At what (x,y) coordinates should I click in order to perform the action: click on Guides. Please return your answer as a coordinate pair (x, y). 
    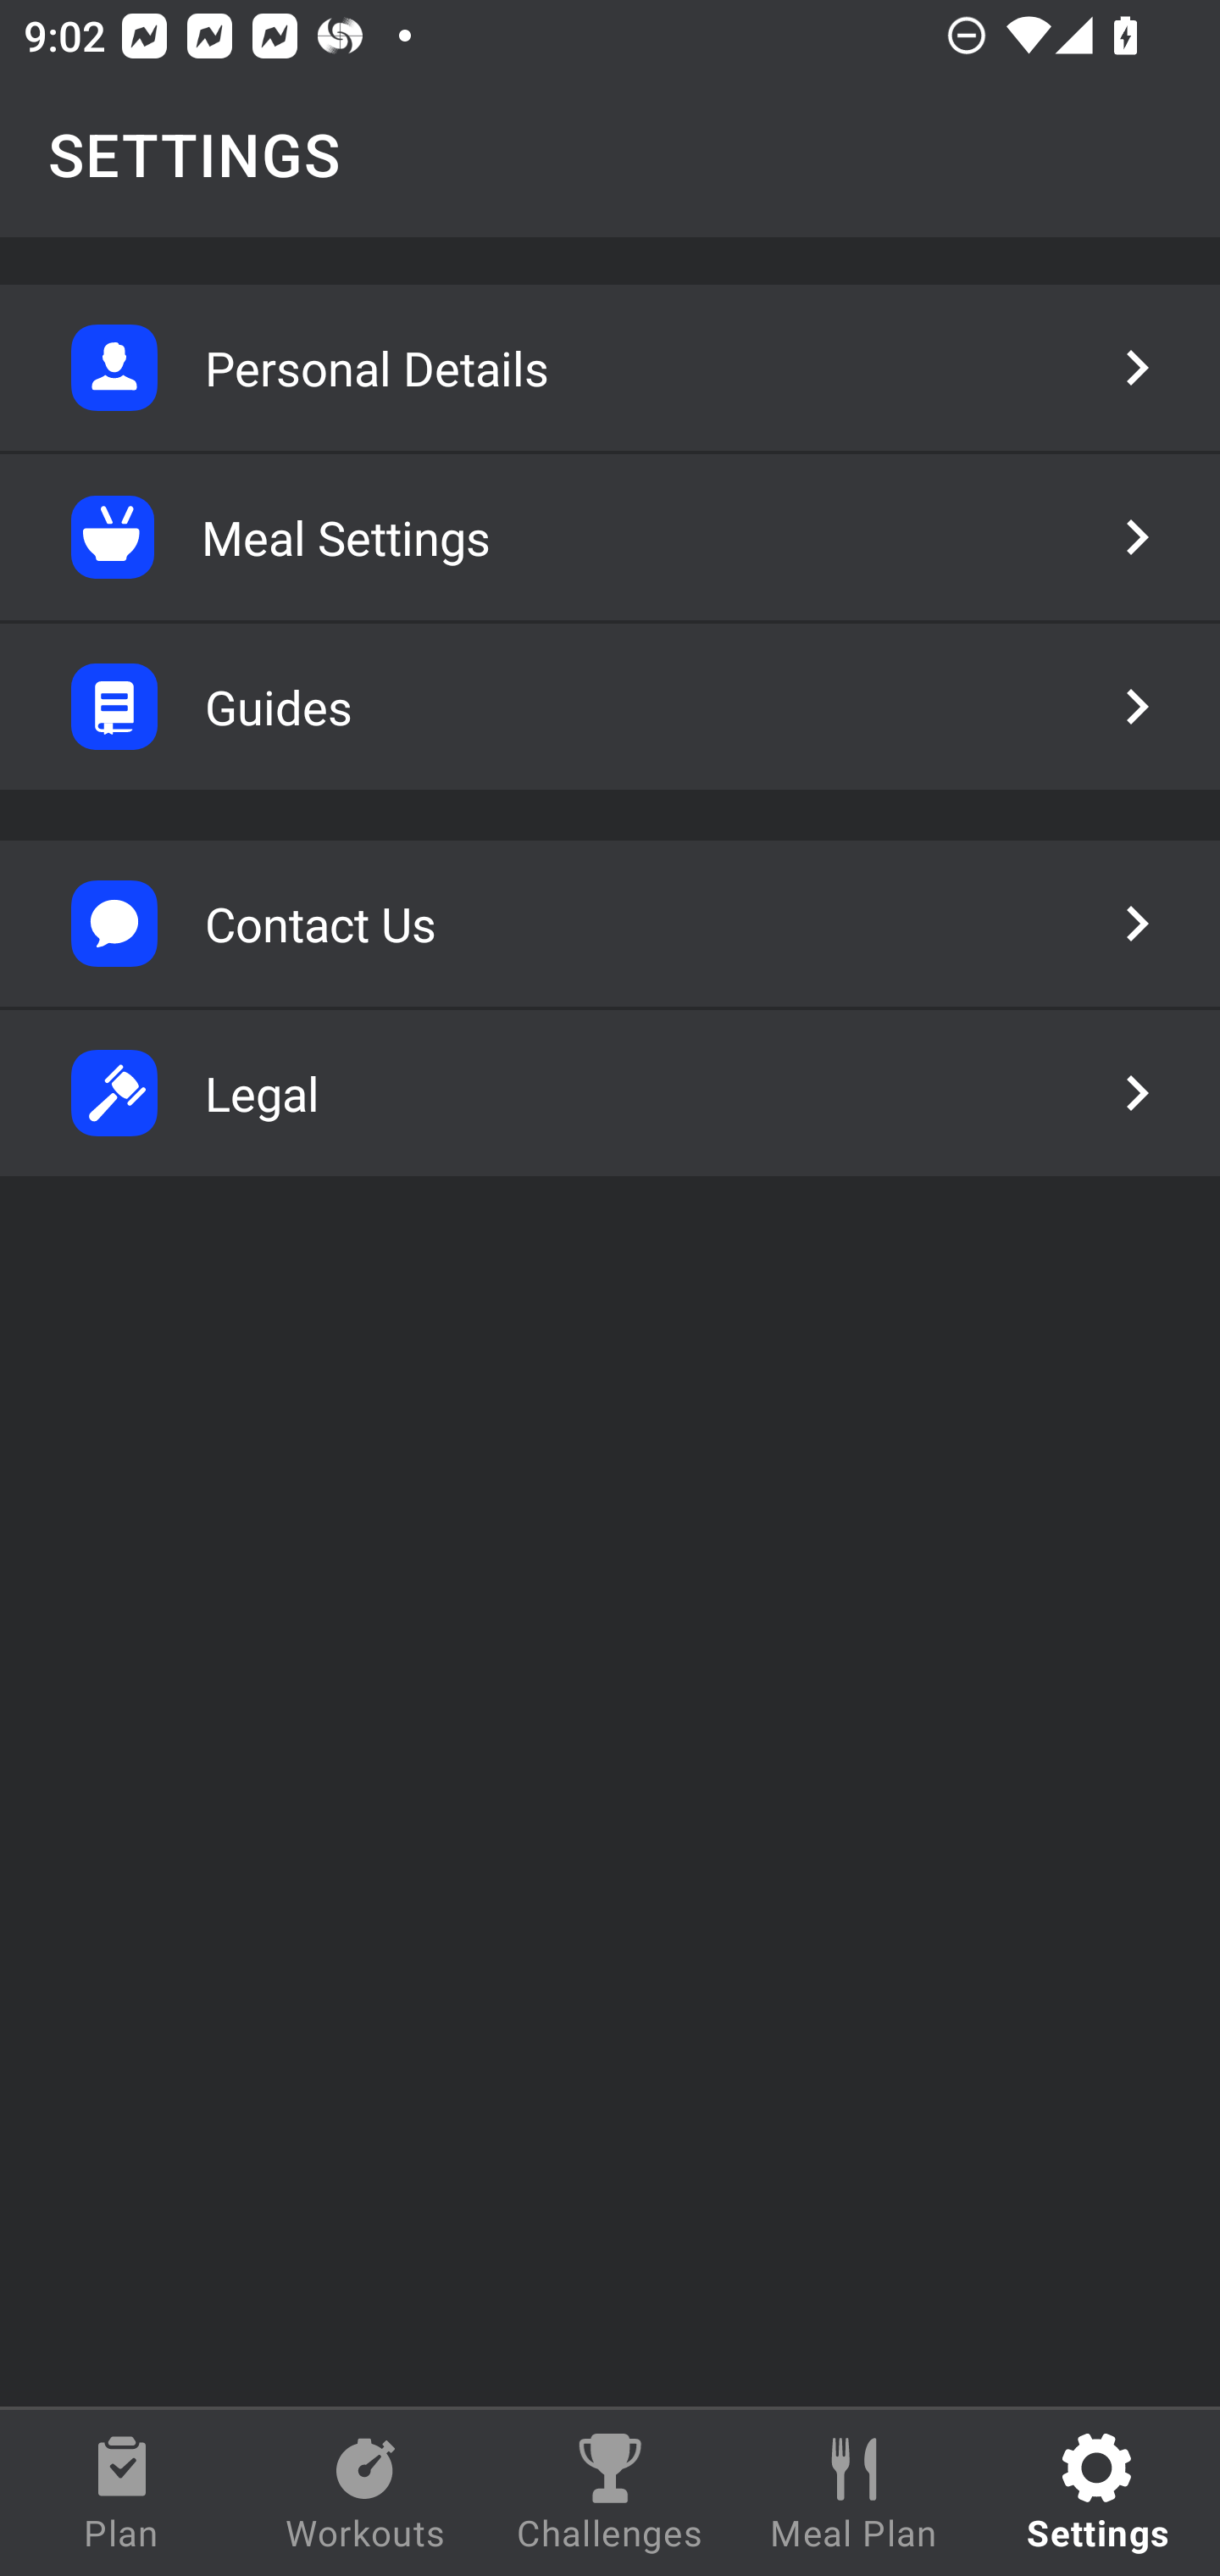
    Looking at the image, I should click on (610, 707).